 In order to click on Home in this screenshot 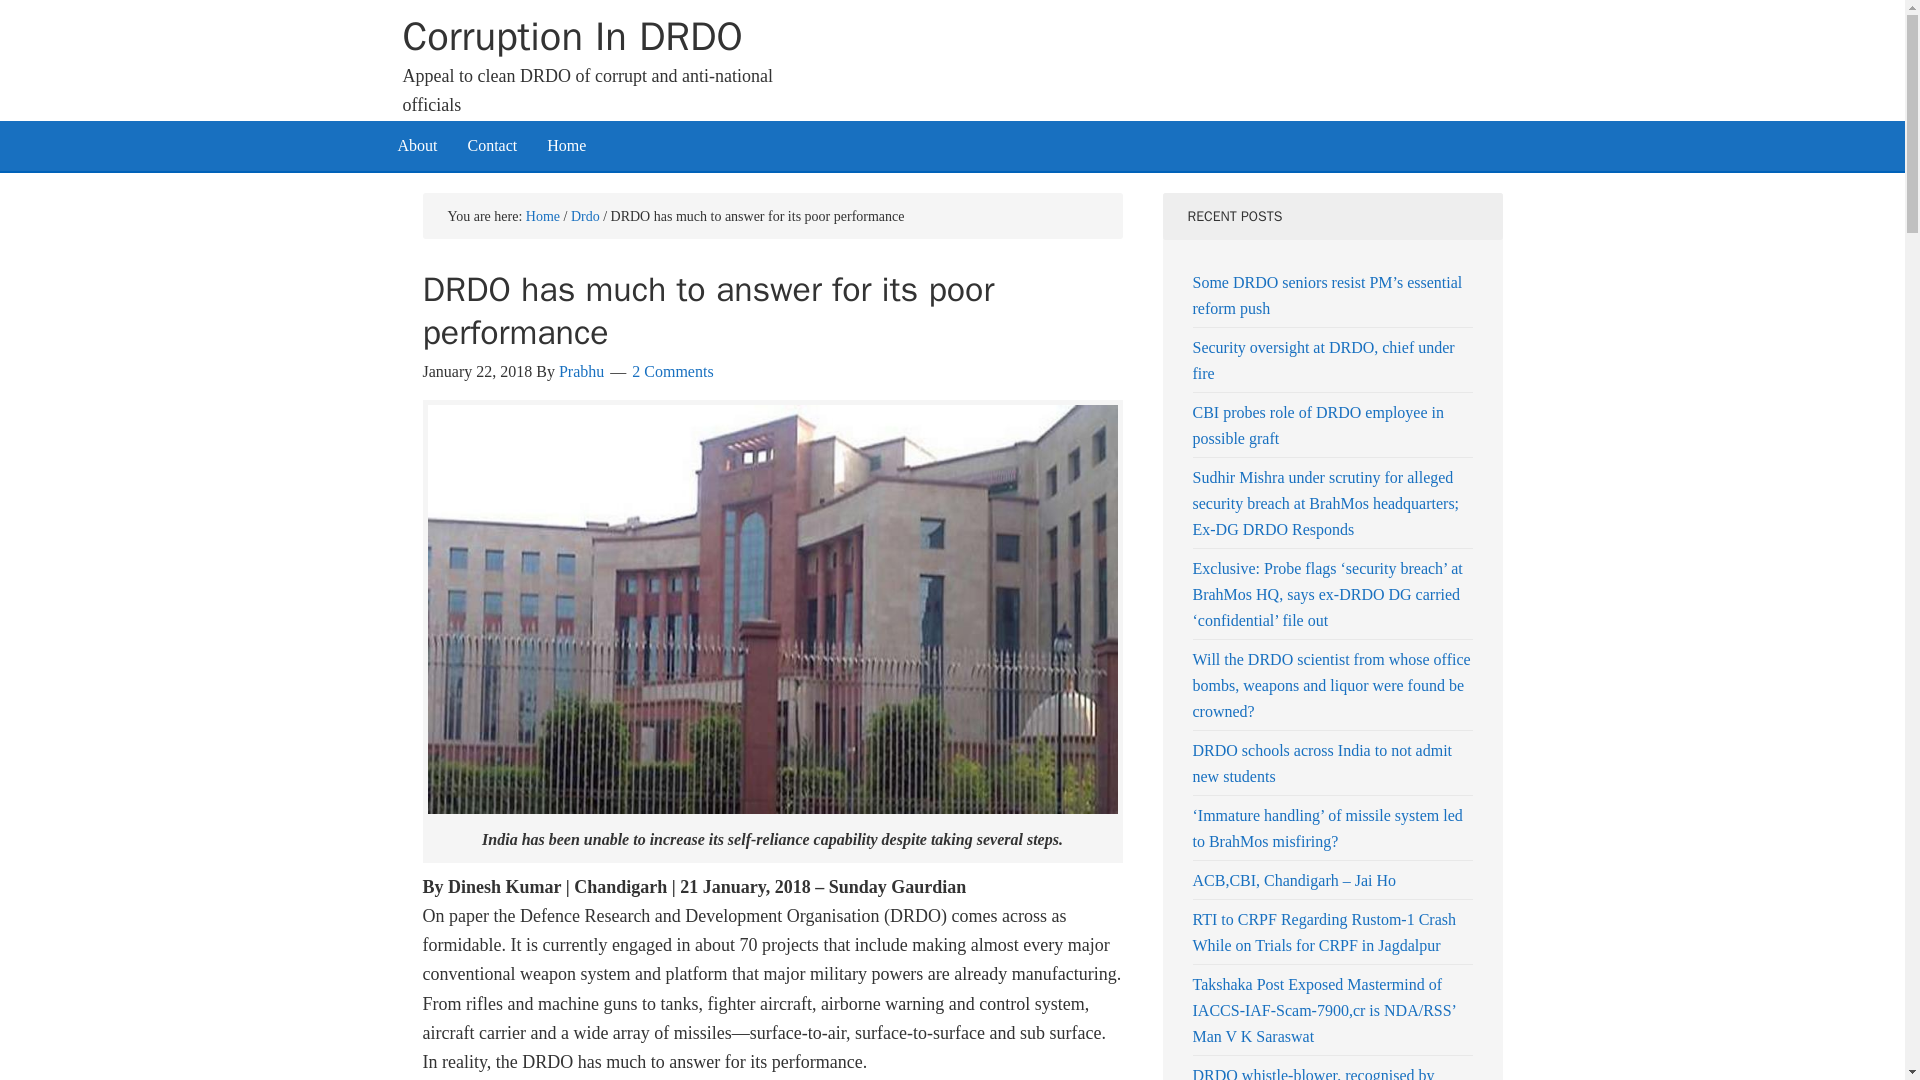, I will do `click(566, 144)`.